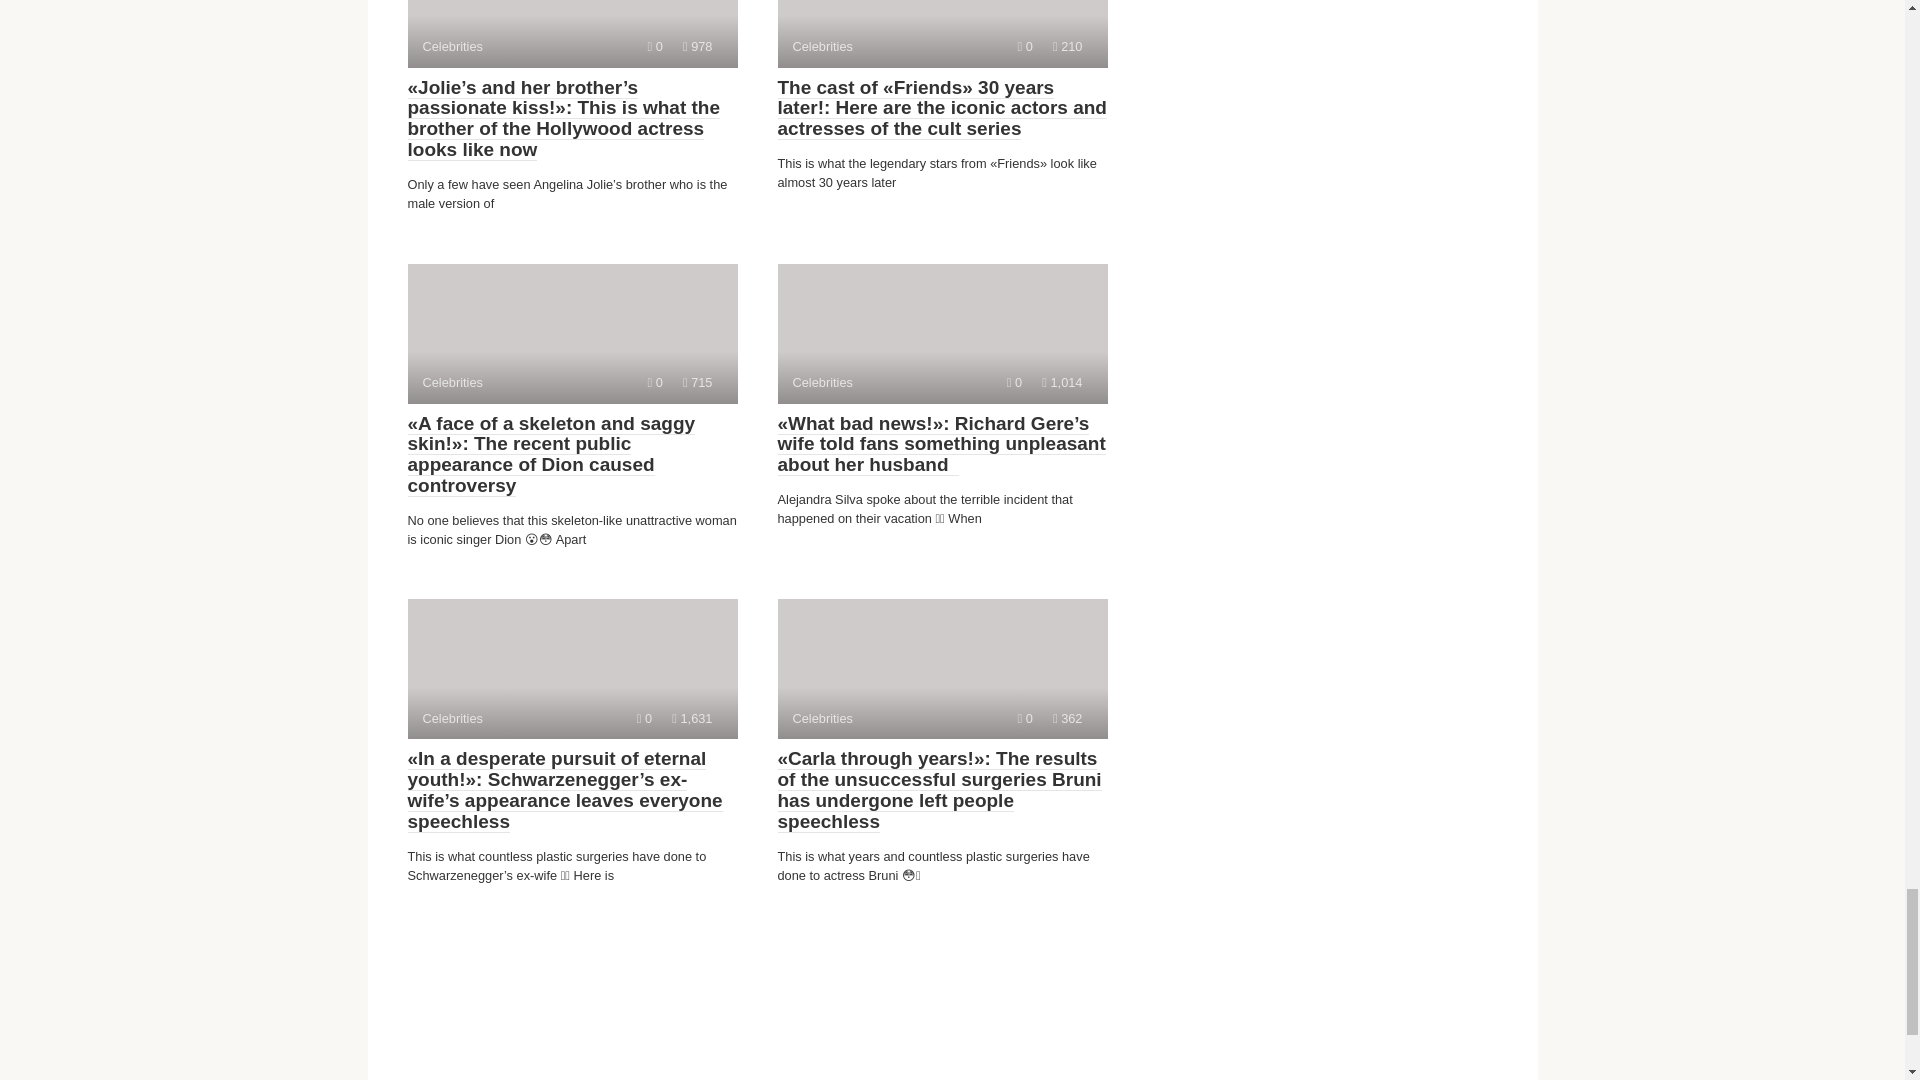 This screenshot has width=1920, height=1080. Describe the element at coordinates (942, 34) in the screenshot. I see `Views` at that location.